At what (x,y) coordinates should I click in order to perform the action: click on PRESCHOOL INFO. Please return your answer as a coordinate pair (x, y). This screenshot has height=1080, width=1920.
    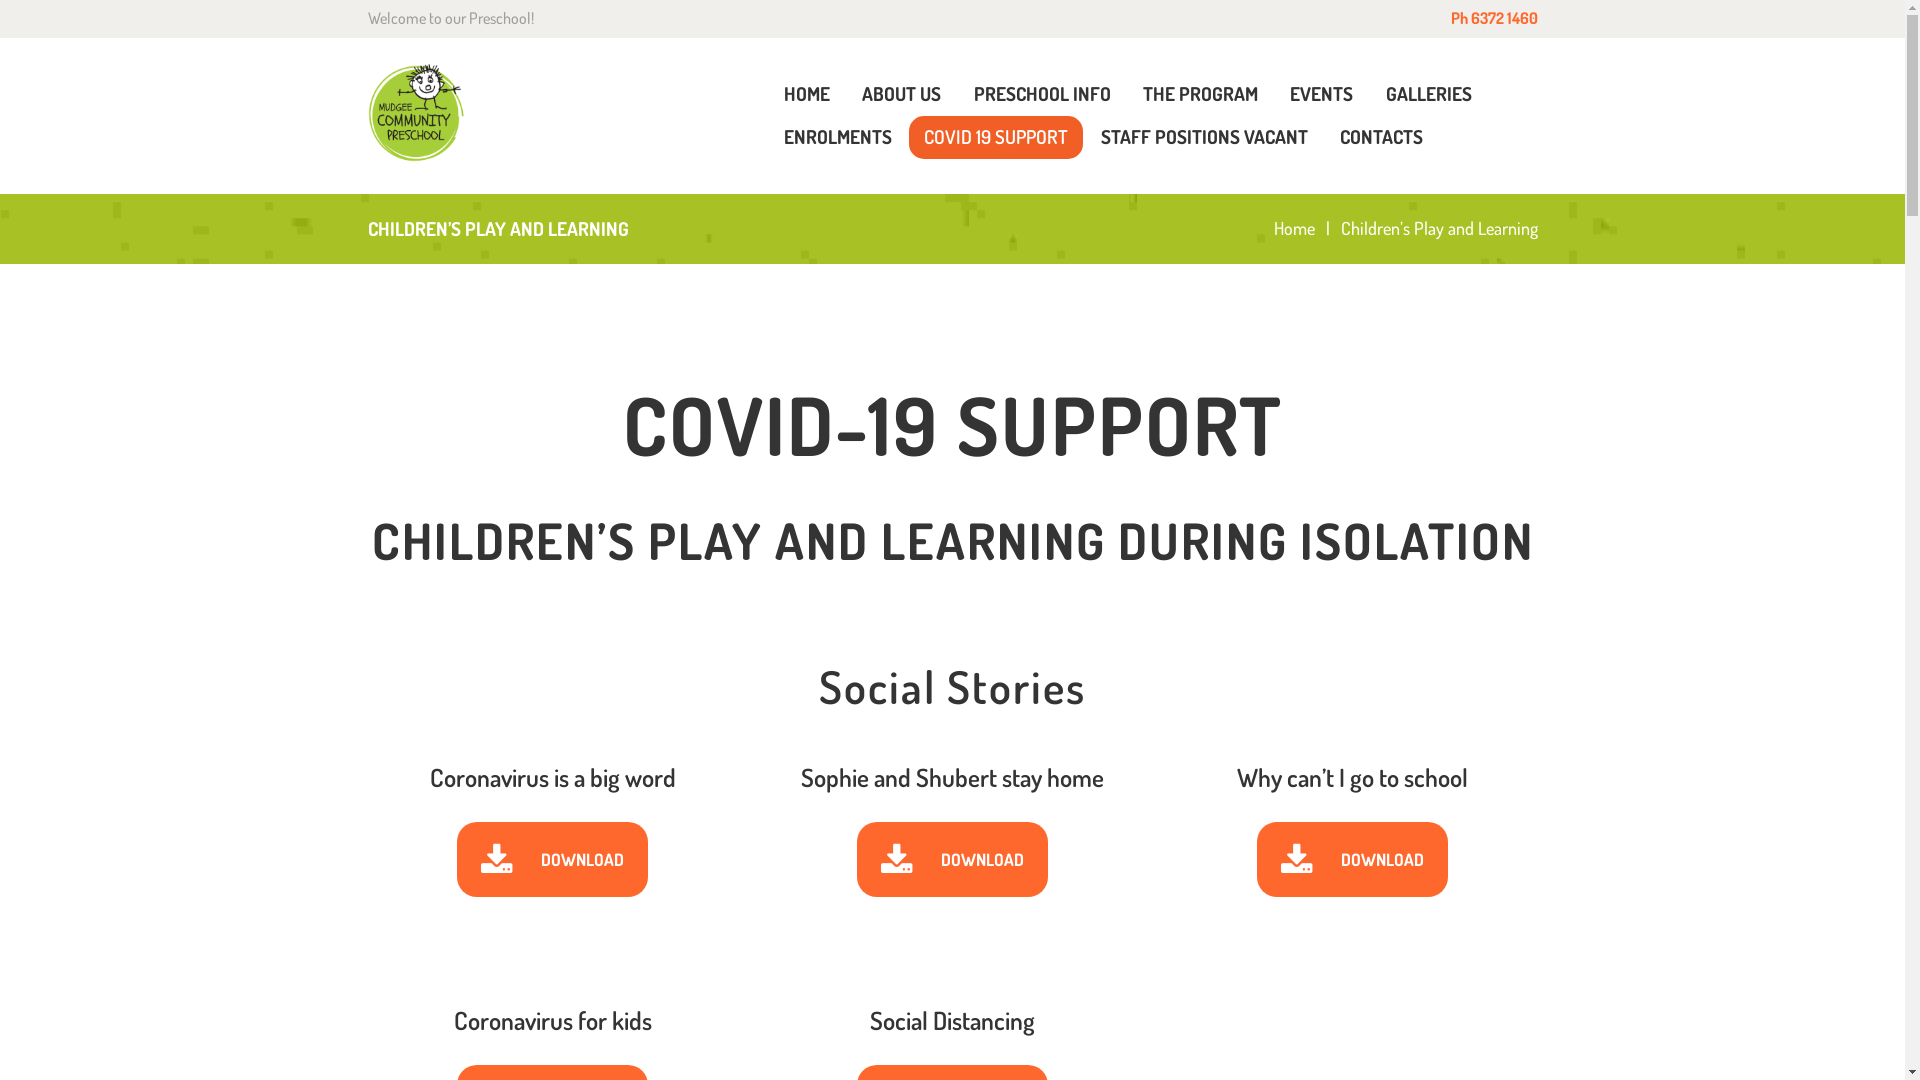
    Looking at the image, I should click on (1042, 94).